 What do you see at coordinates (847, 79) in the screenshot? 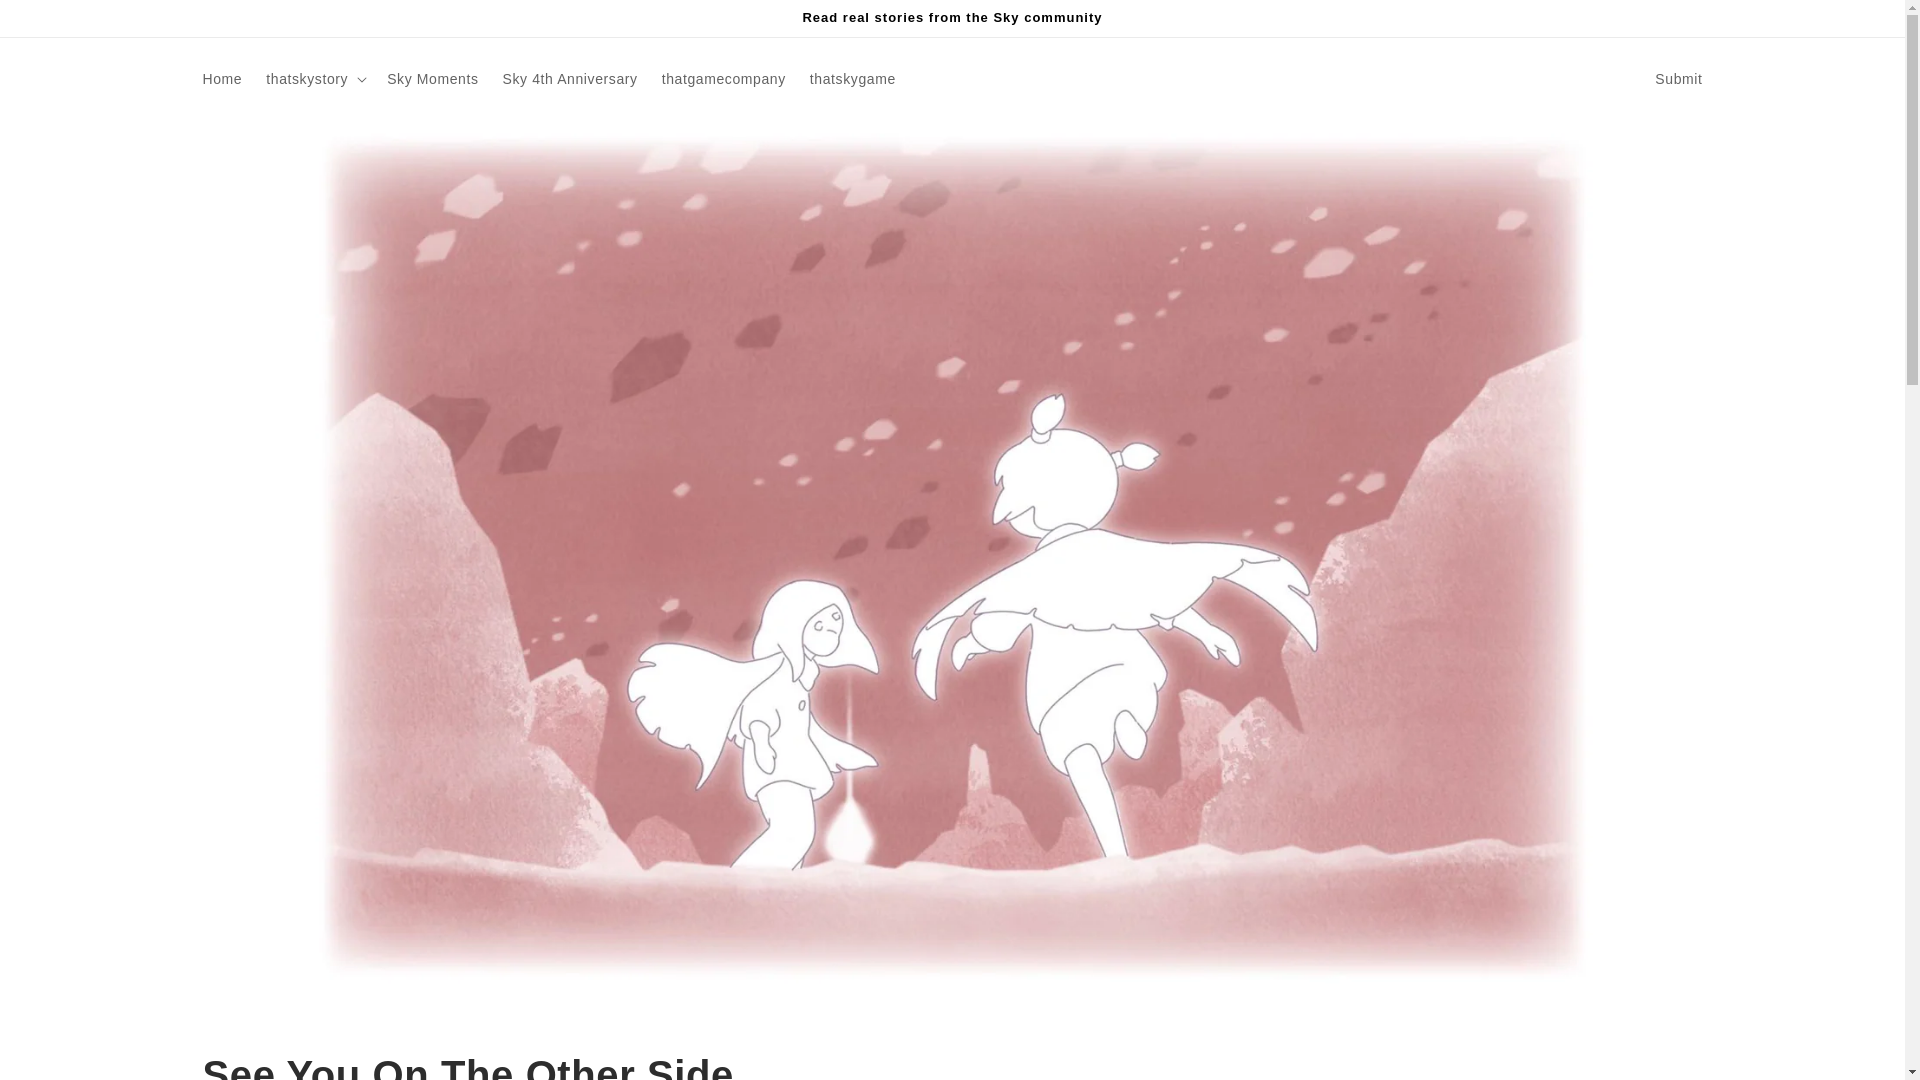
I see `thatskygame` at bounding box center [847, 79].